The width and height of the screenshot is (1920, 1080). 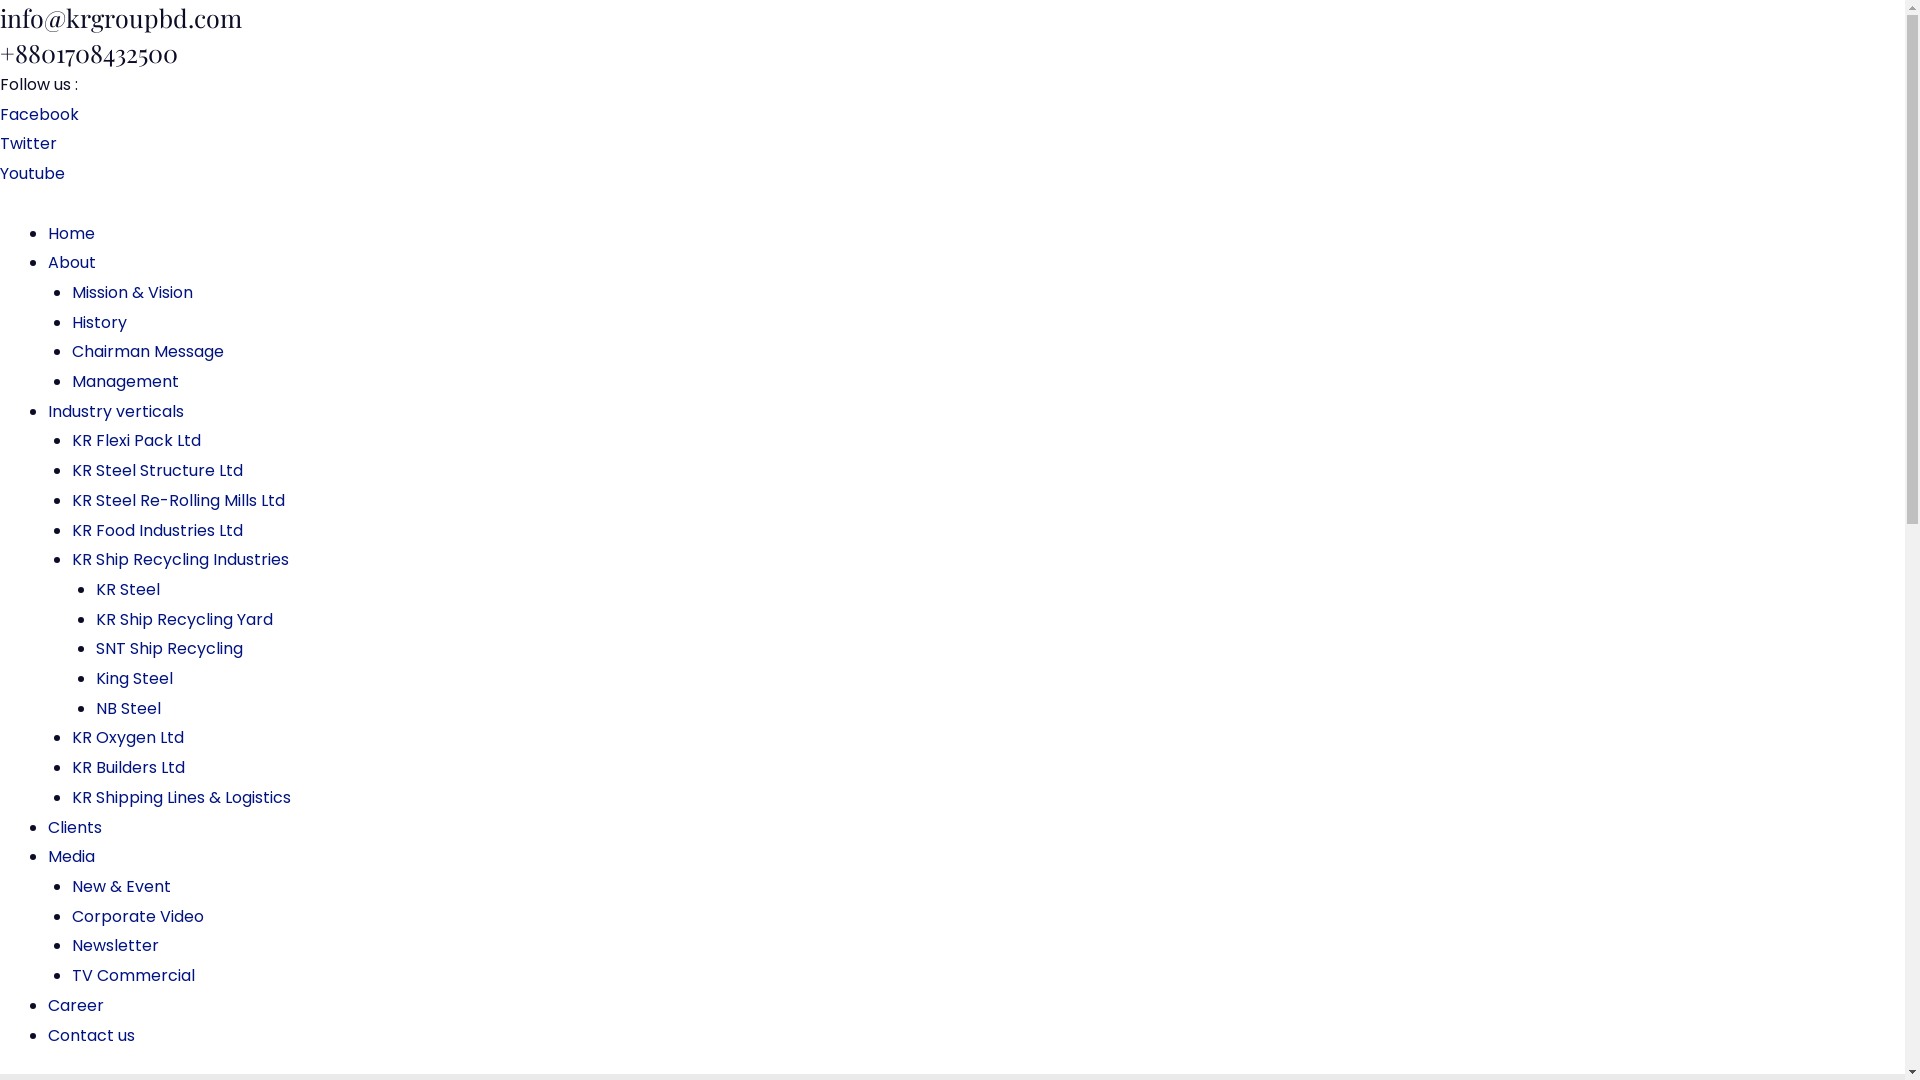 What do you see at coordinates (32, 174) in the screenshot?
I see `Youtube` at bounding box center [32, 174].